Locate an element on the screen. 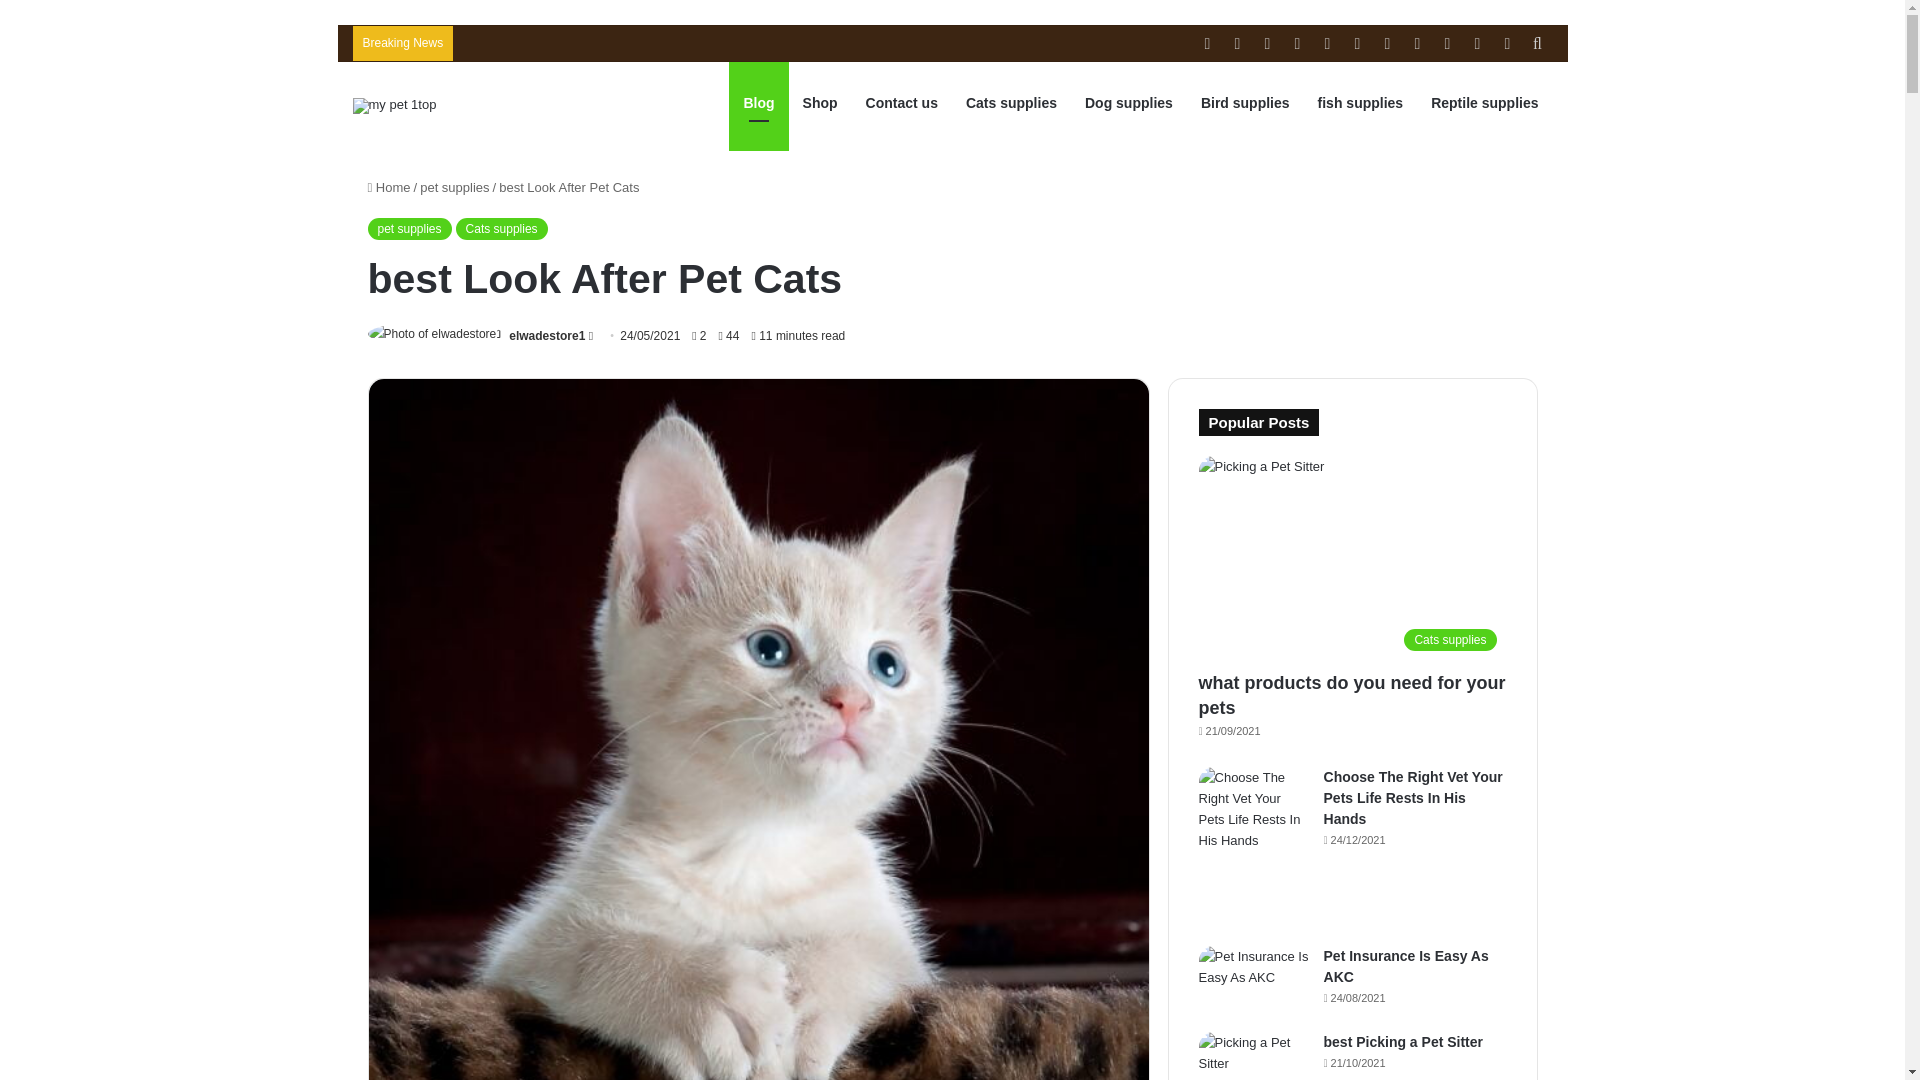 The width and height of the screenshot is (1920, 1080). Bird supplies is located at coordinates (1244, 102).